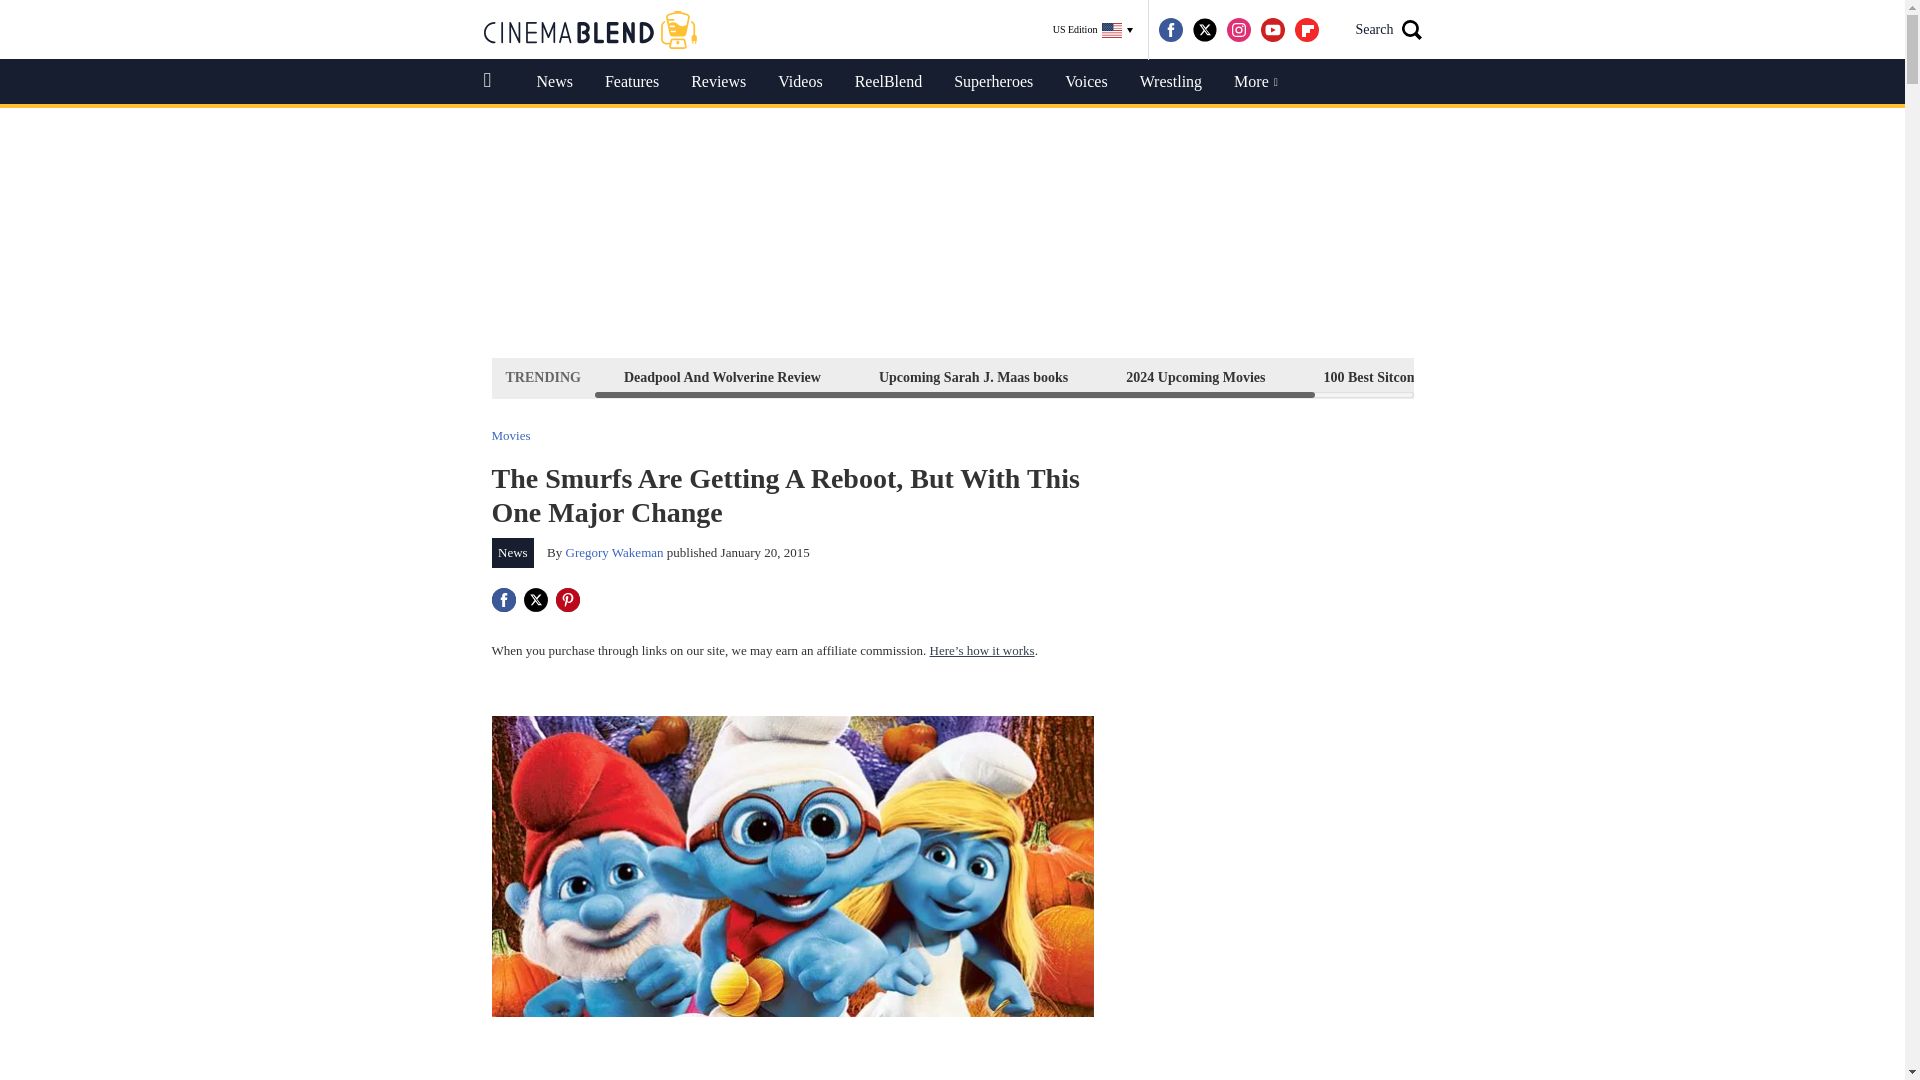 Image resolution: width=1920 pixels, height=1080 pixels. I want to click on Upcoming Sarah J. Maas books, so click(973, 377).